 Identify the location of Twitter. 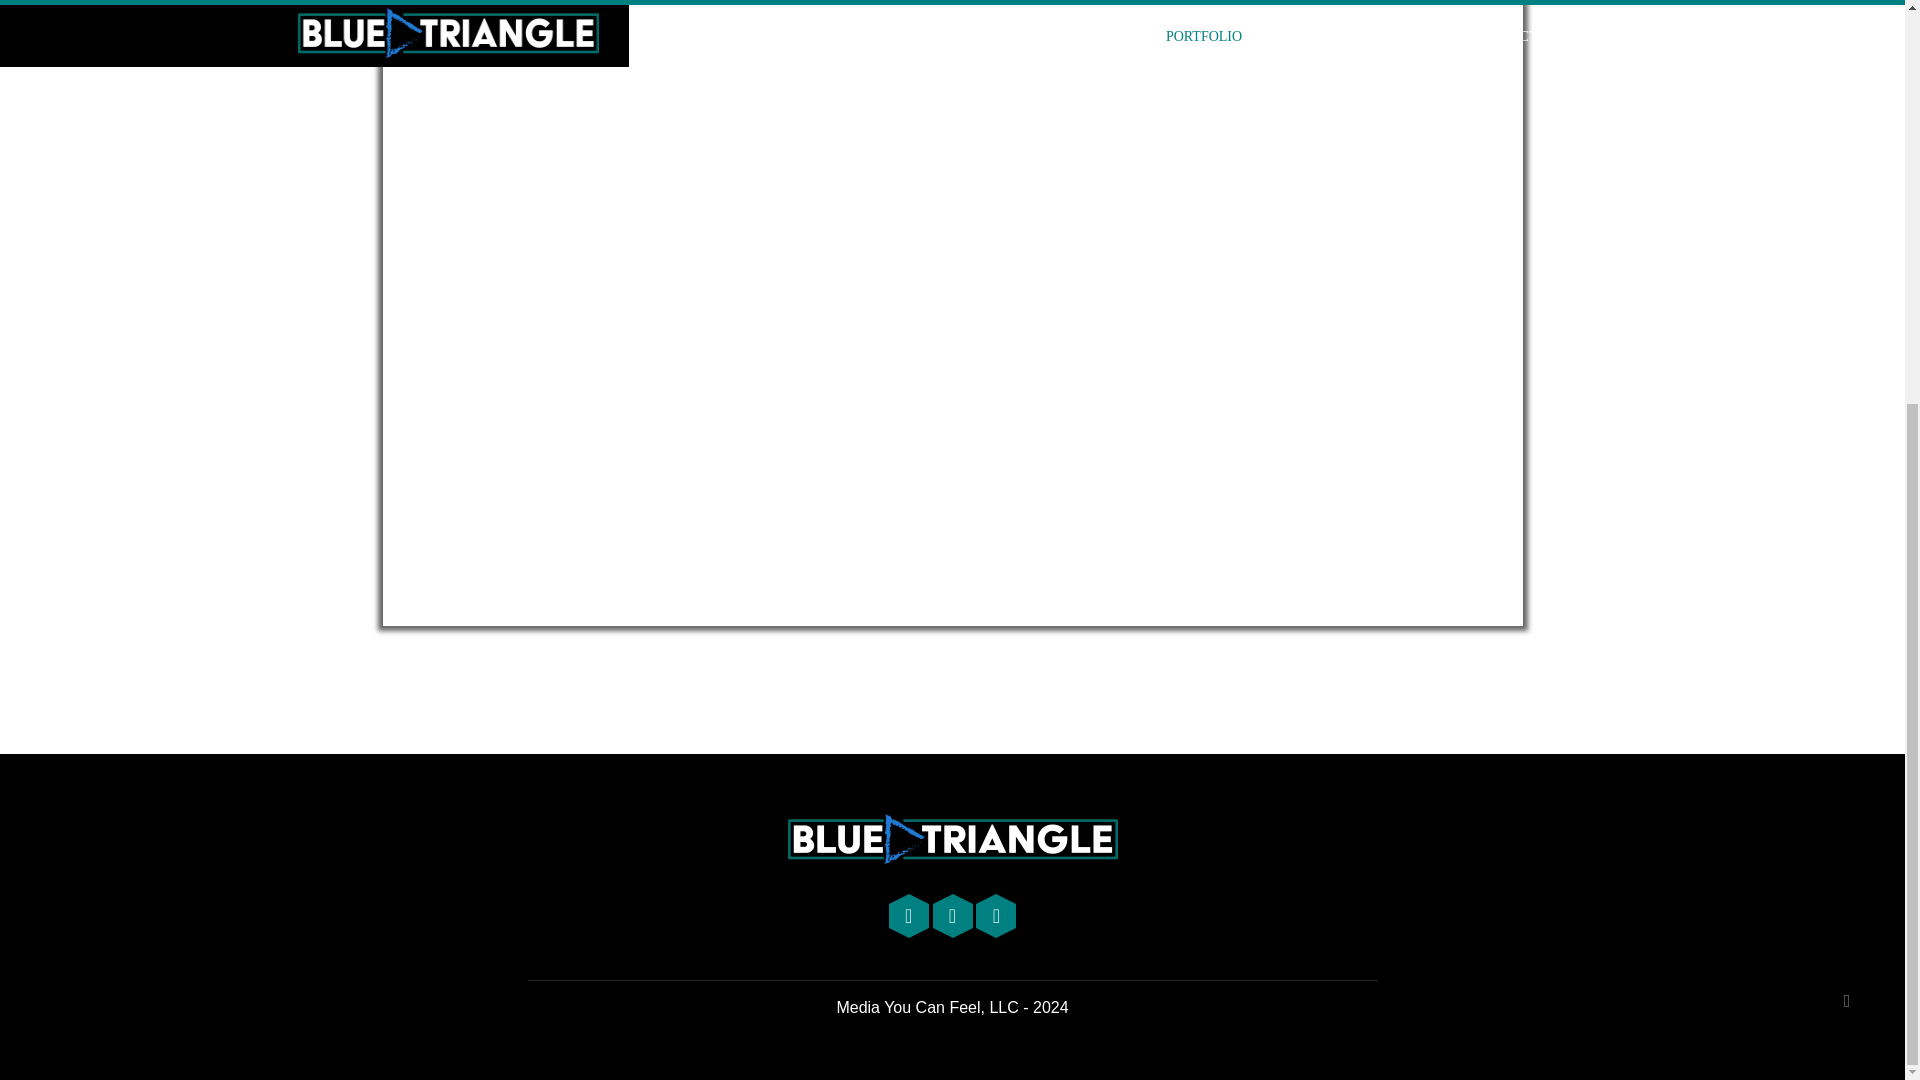
(953, 918).